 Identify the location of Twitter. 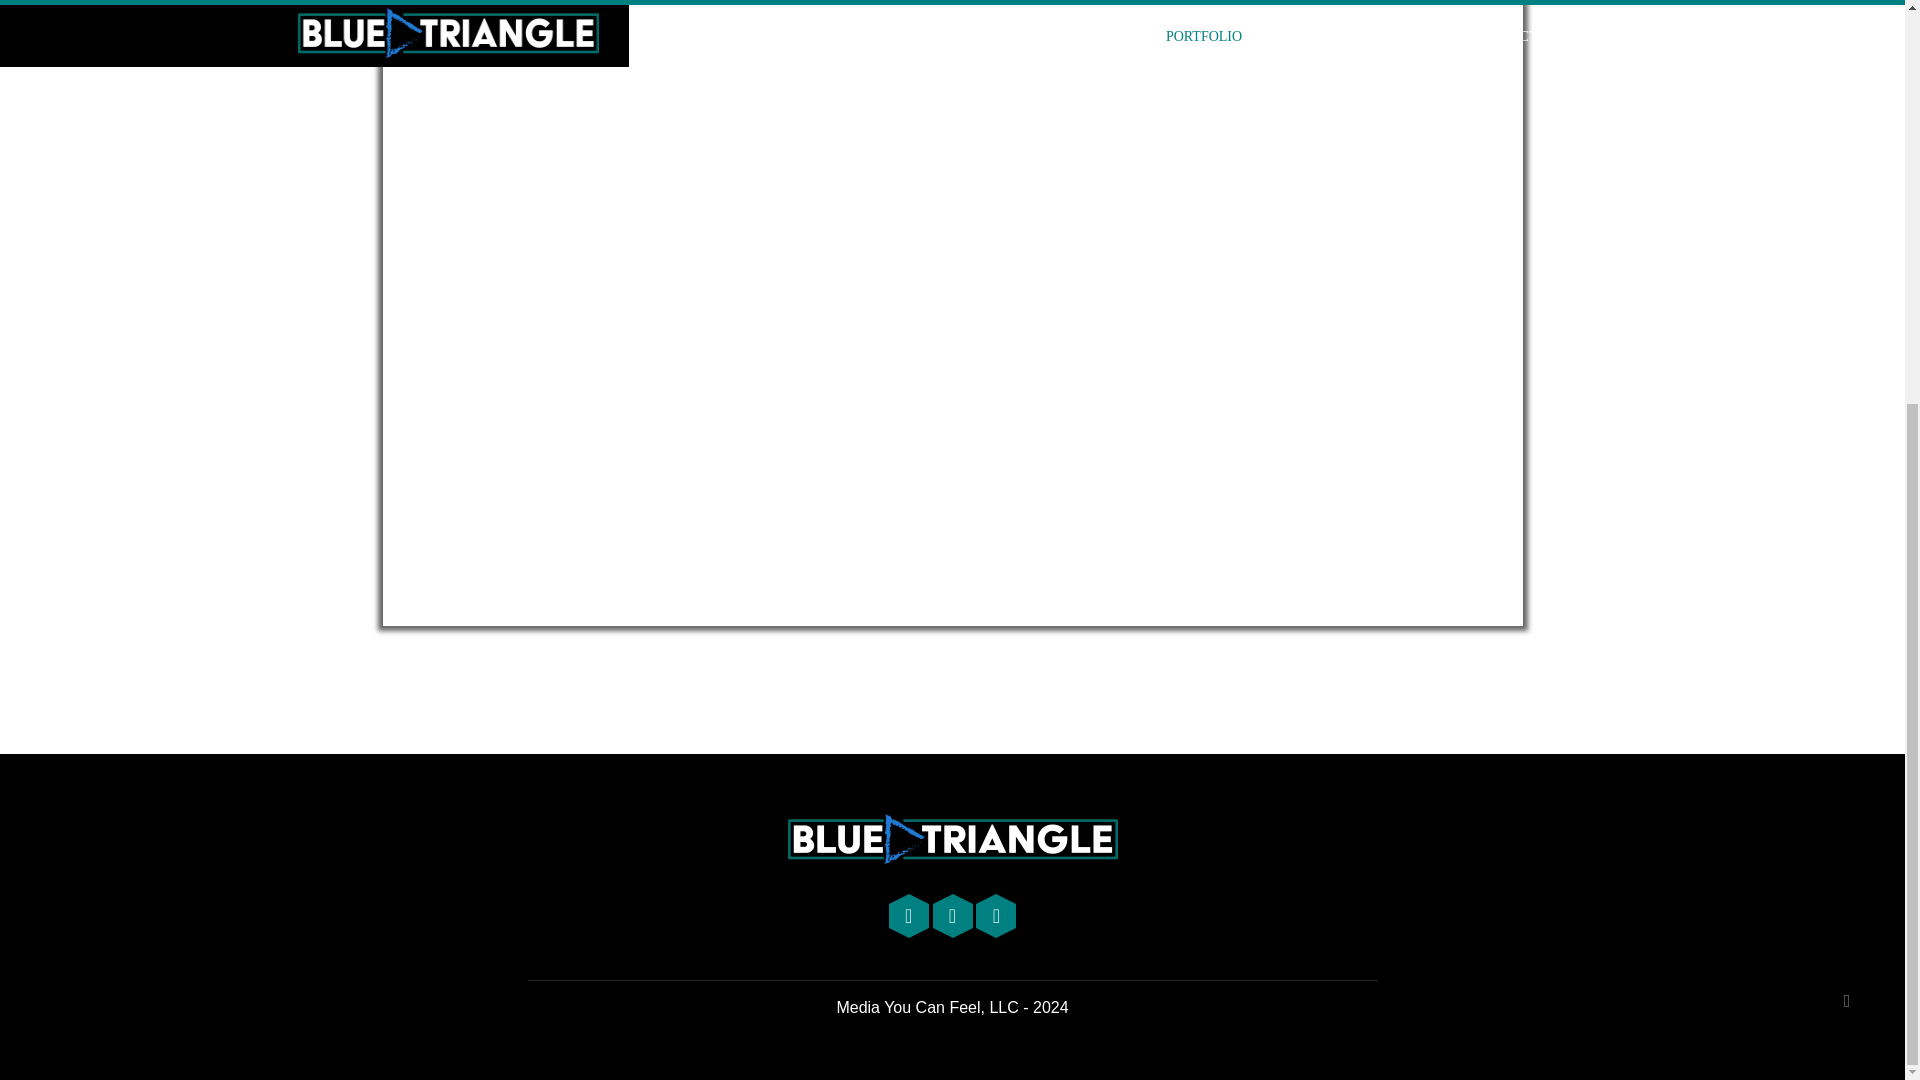
(953, 918).